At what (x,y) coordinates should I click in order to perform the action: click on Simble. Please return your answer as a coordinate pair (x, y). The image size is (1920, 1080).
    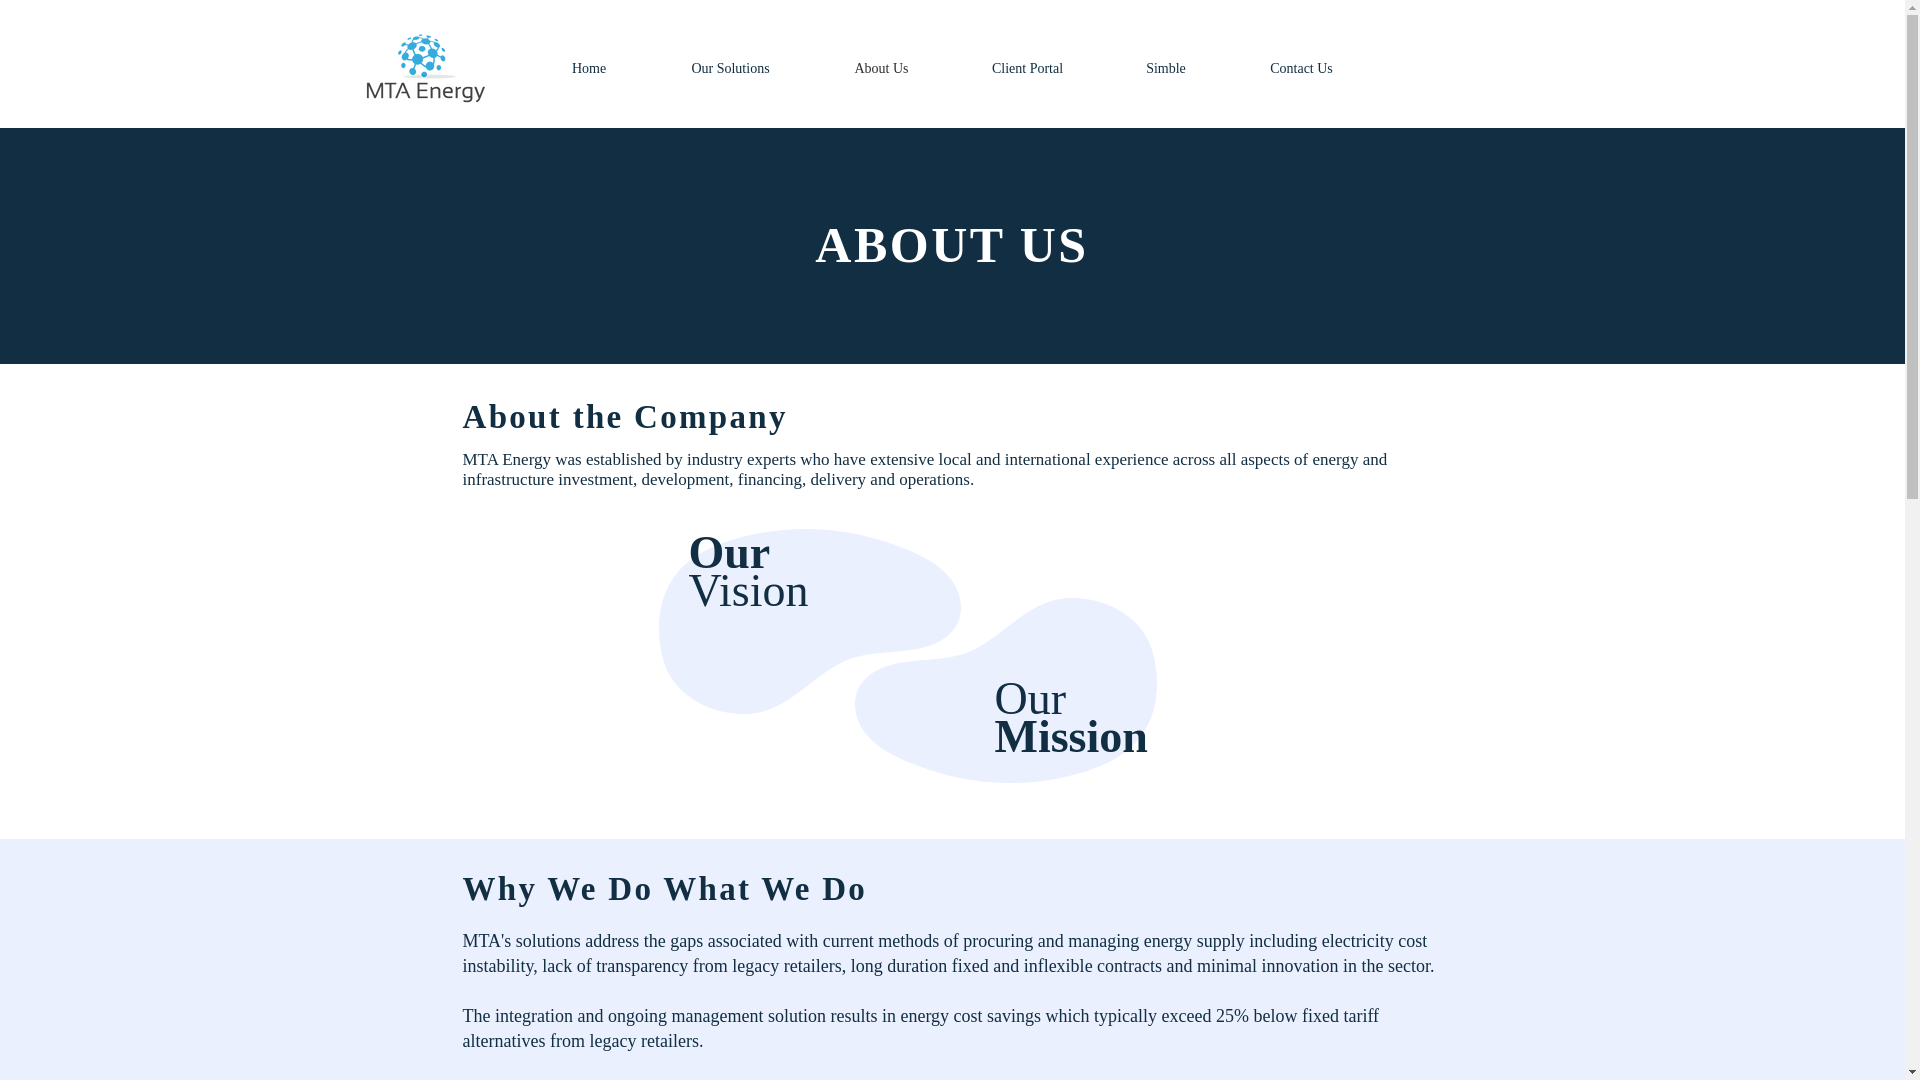
    Looking at the image, I should click on (1165, 68).